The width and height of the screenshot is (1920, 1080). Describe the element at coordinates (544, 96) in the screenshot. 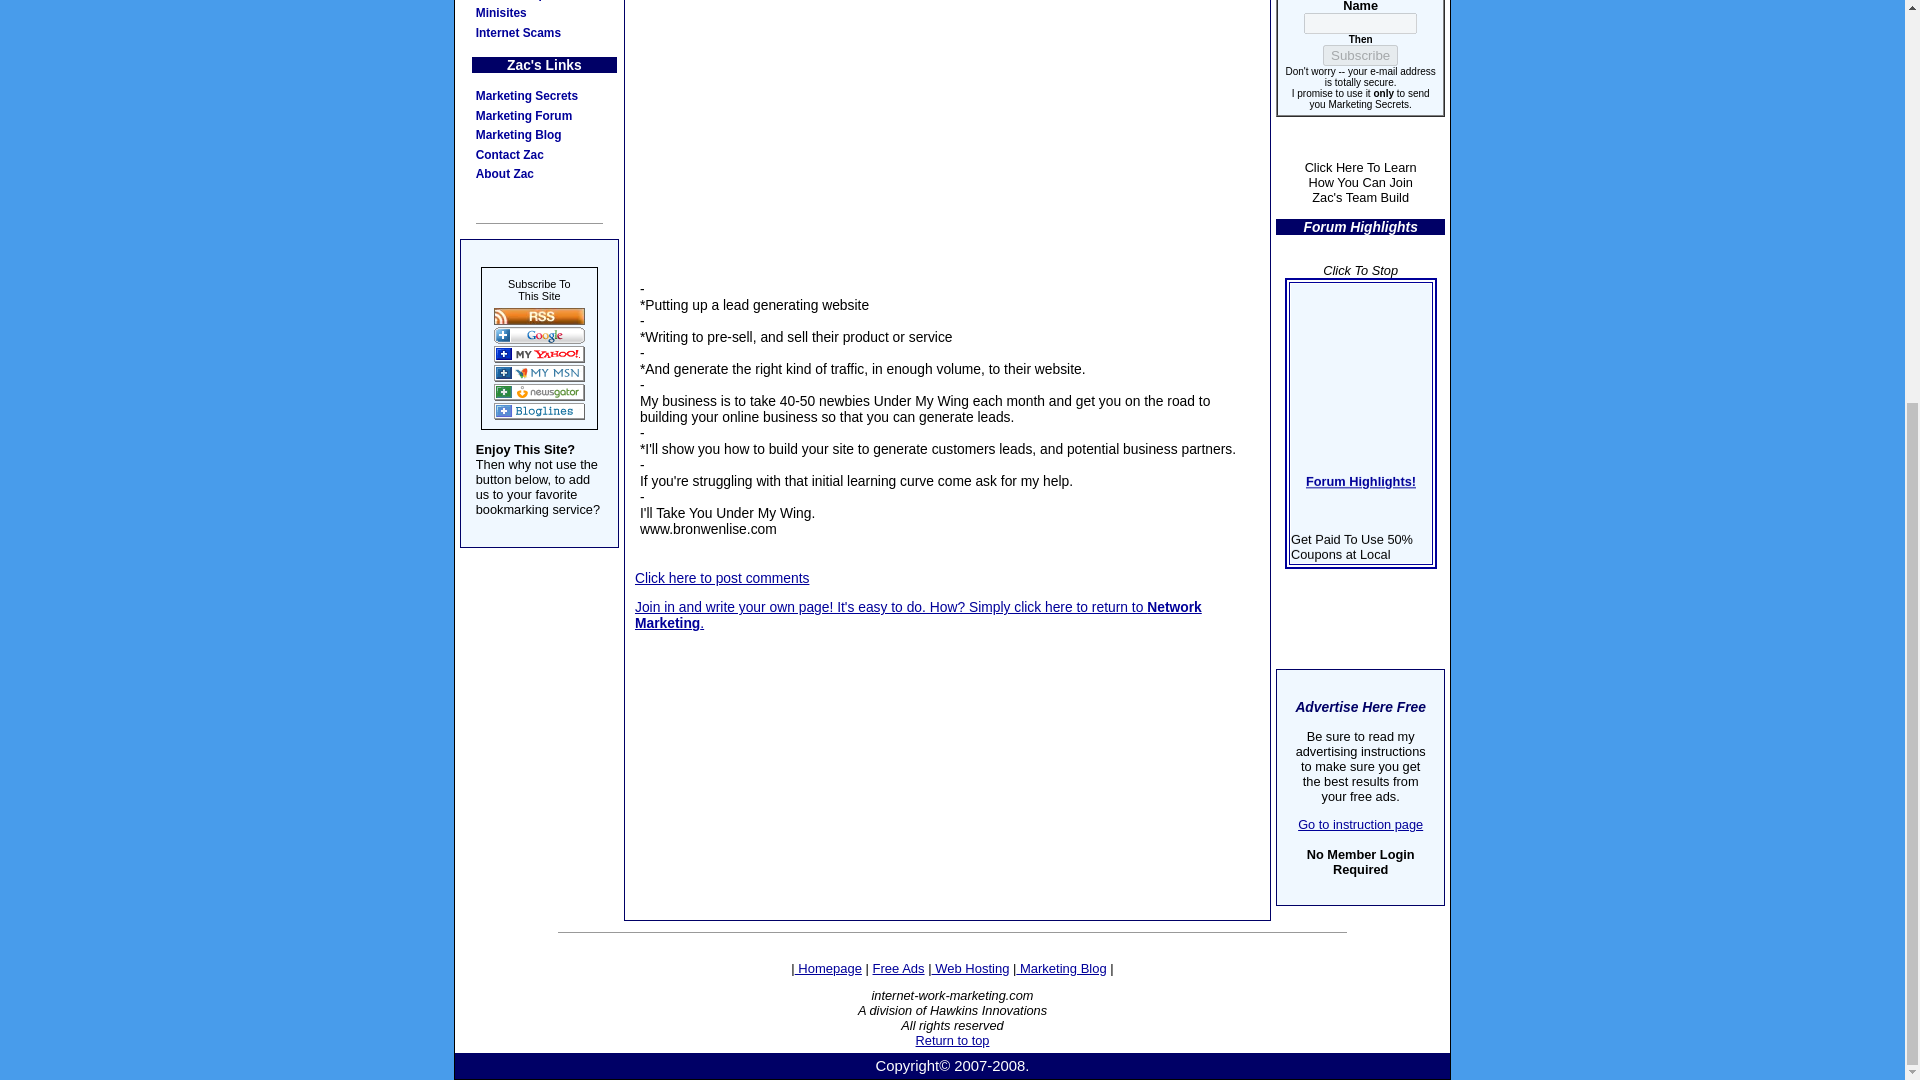

I see `Marketing Secrets` at that location.